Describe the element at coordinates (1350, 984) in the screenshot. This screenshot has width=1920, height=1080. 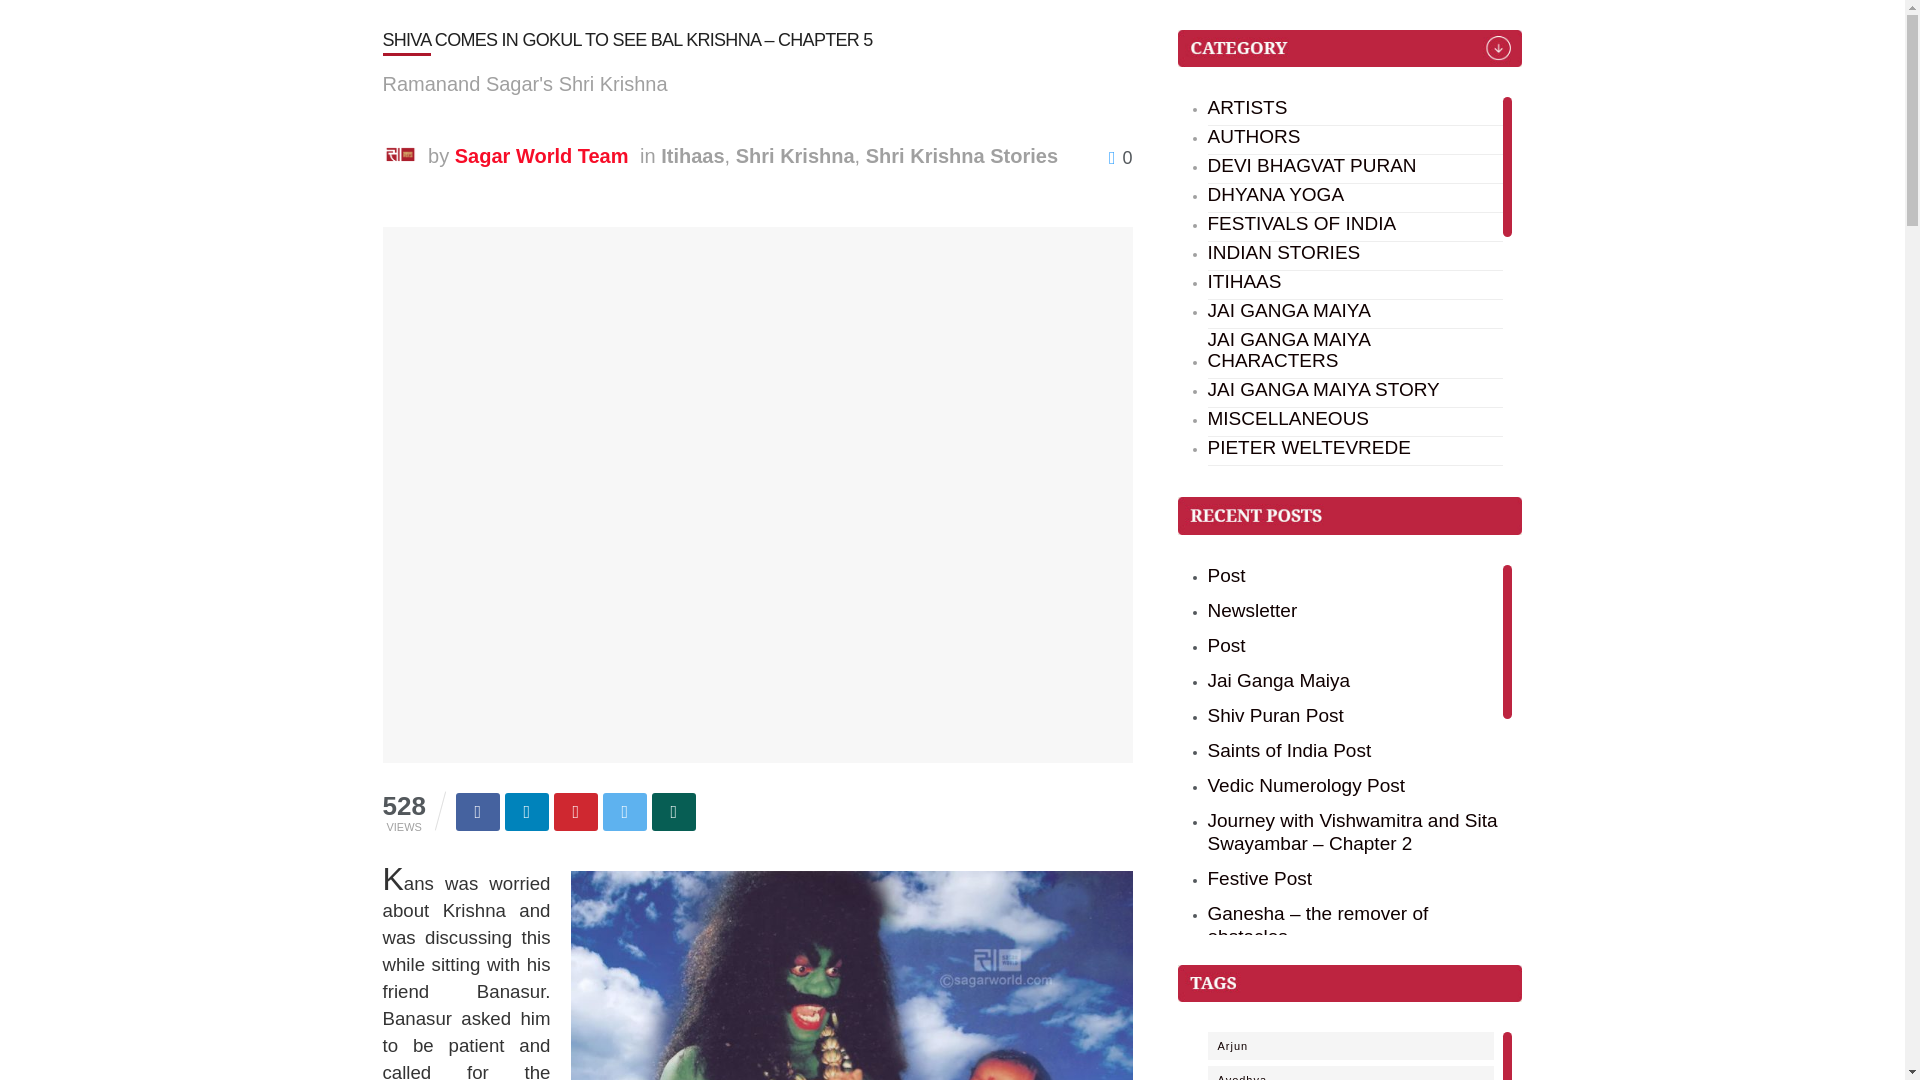
I see `tags` at that location.